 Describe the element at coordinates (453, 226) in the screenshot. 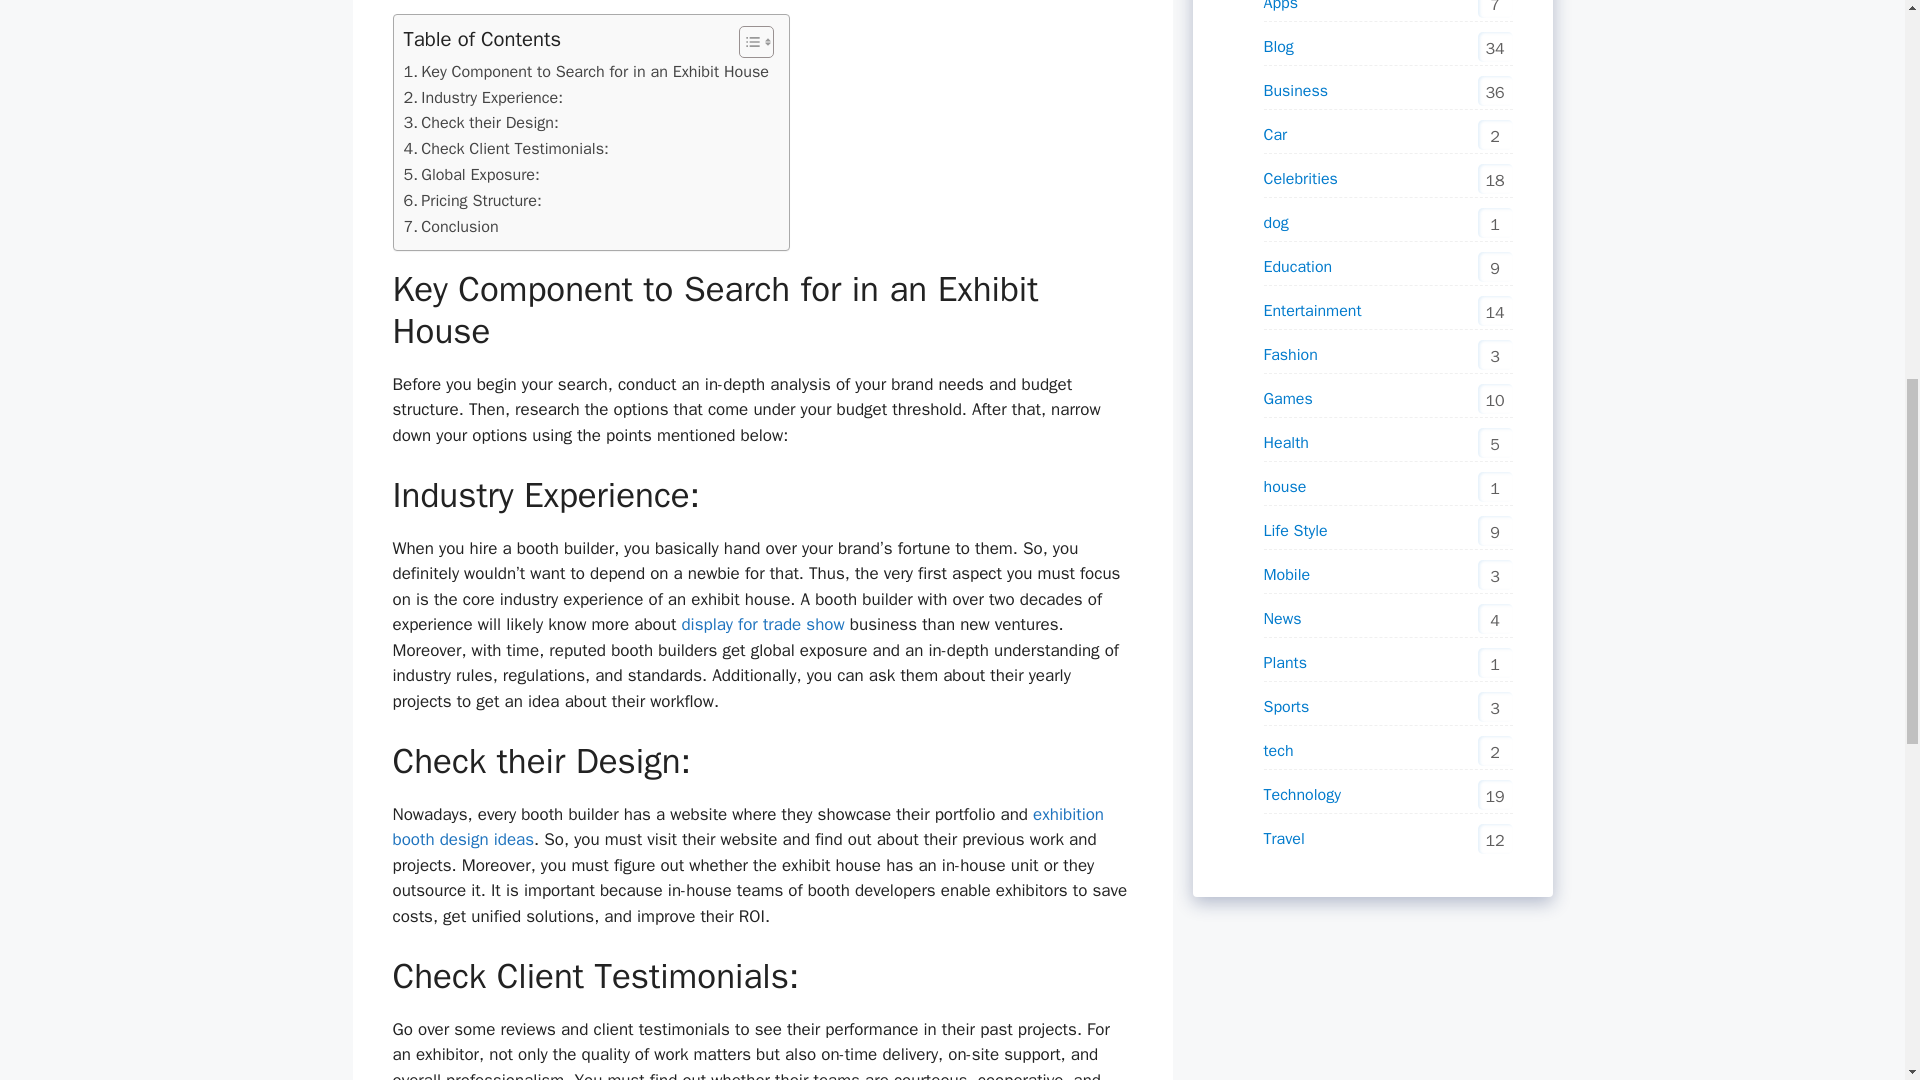

I see `Conclusion ` at that location.